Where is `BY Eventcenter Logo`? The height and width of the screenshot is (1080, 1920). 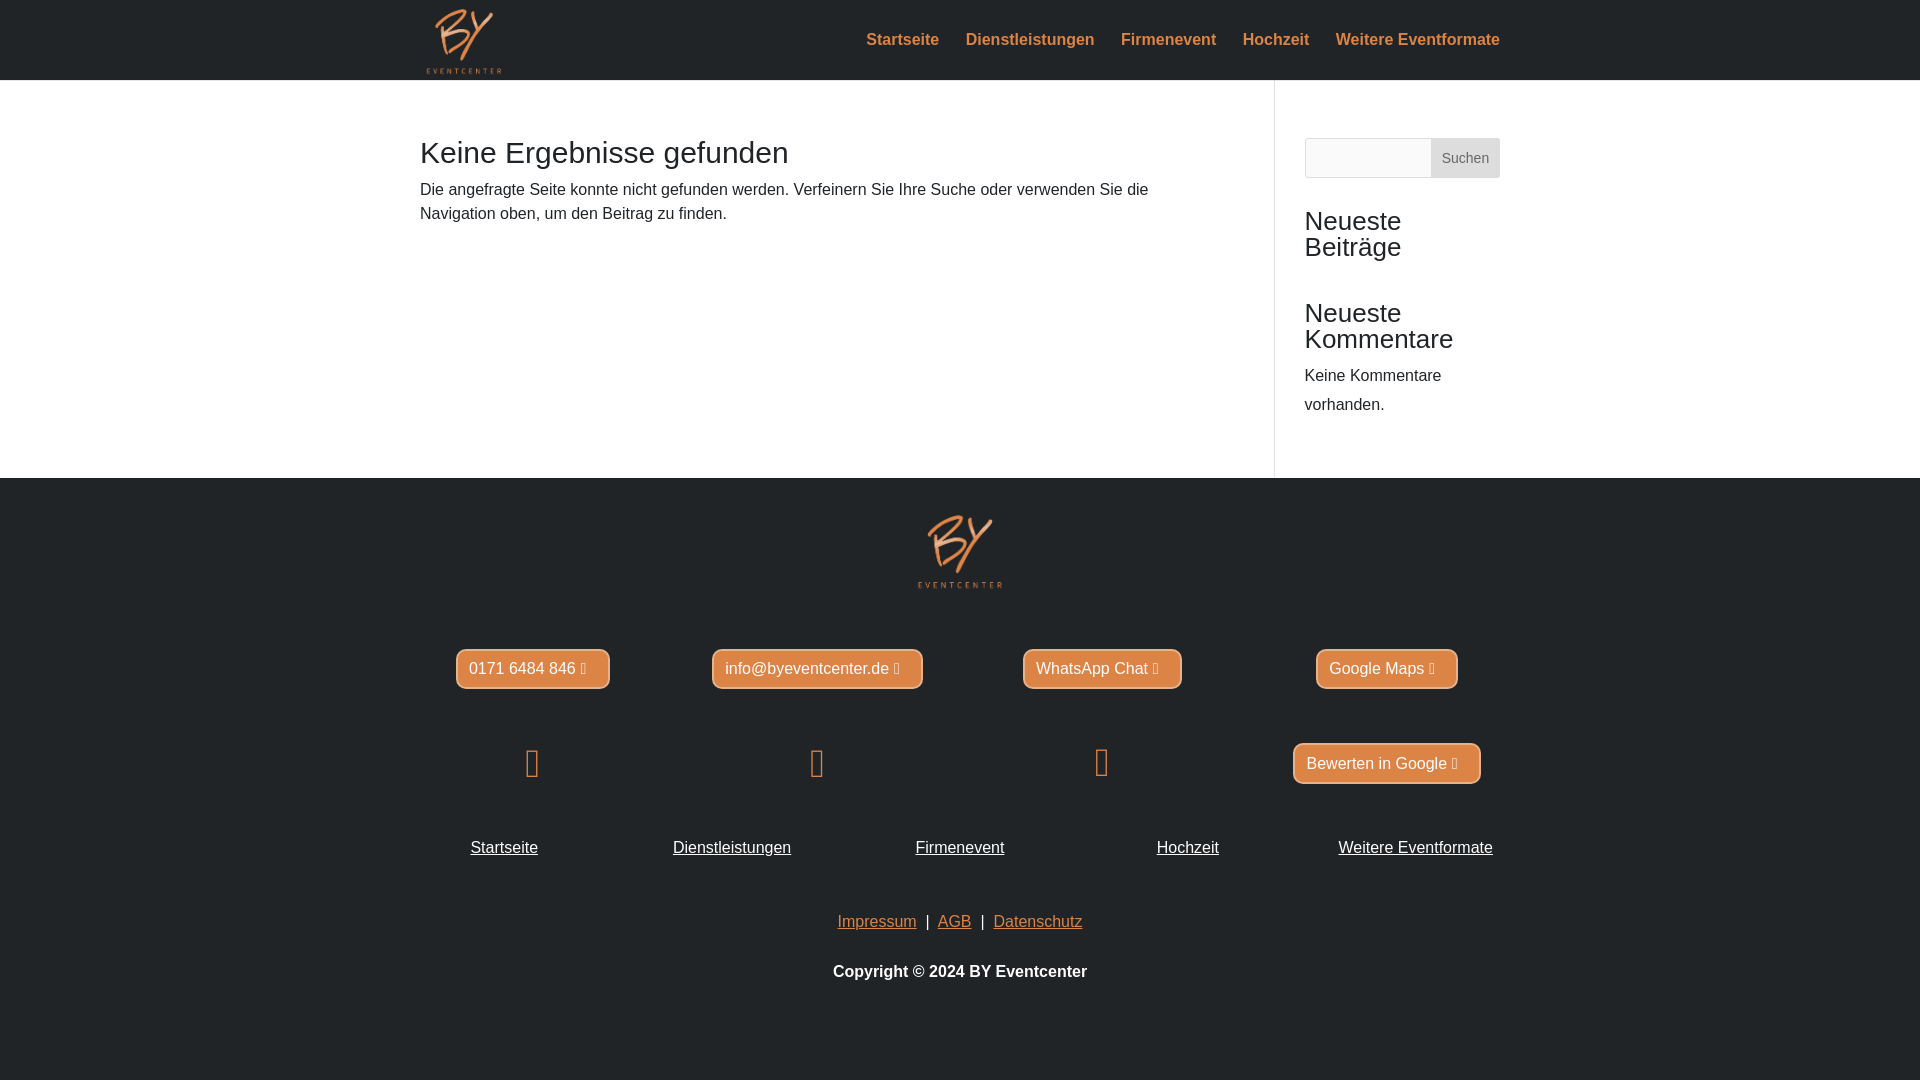 BY Eventcenter Logo is located at coordinates (960, 550).